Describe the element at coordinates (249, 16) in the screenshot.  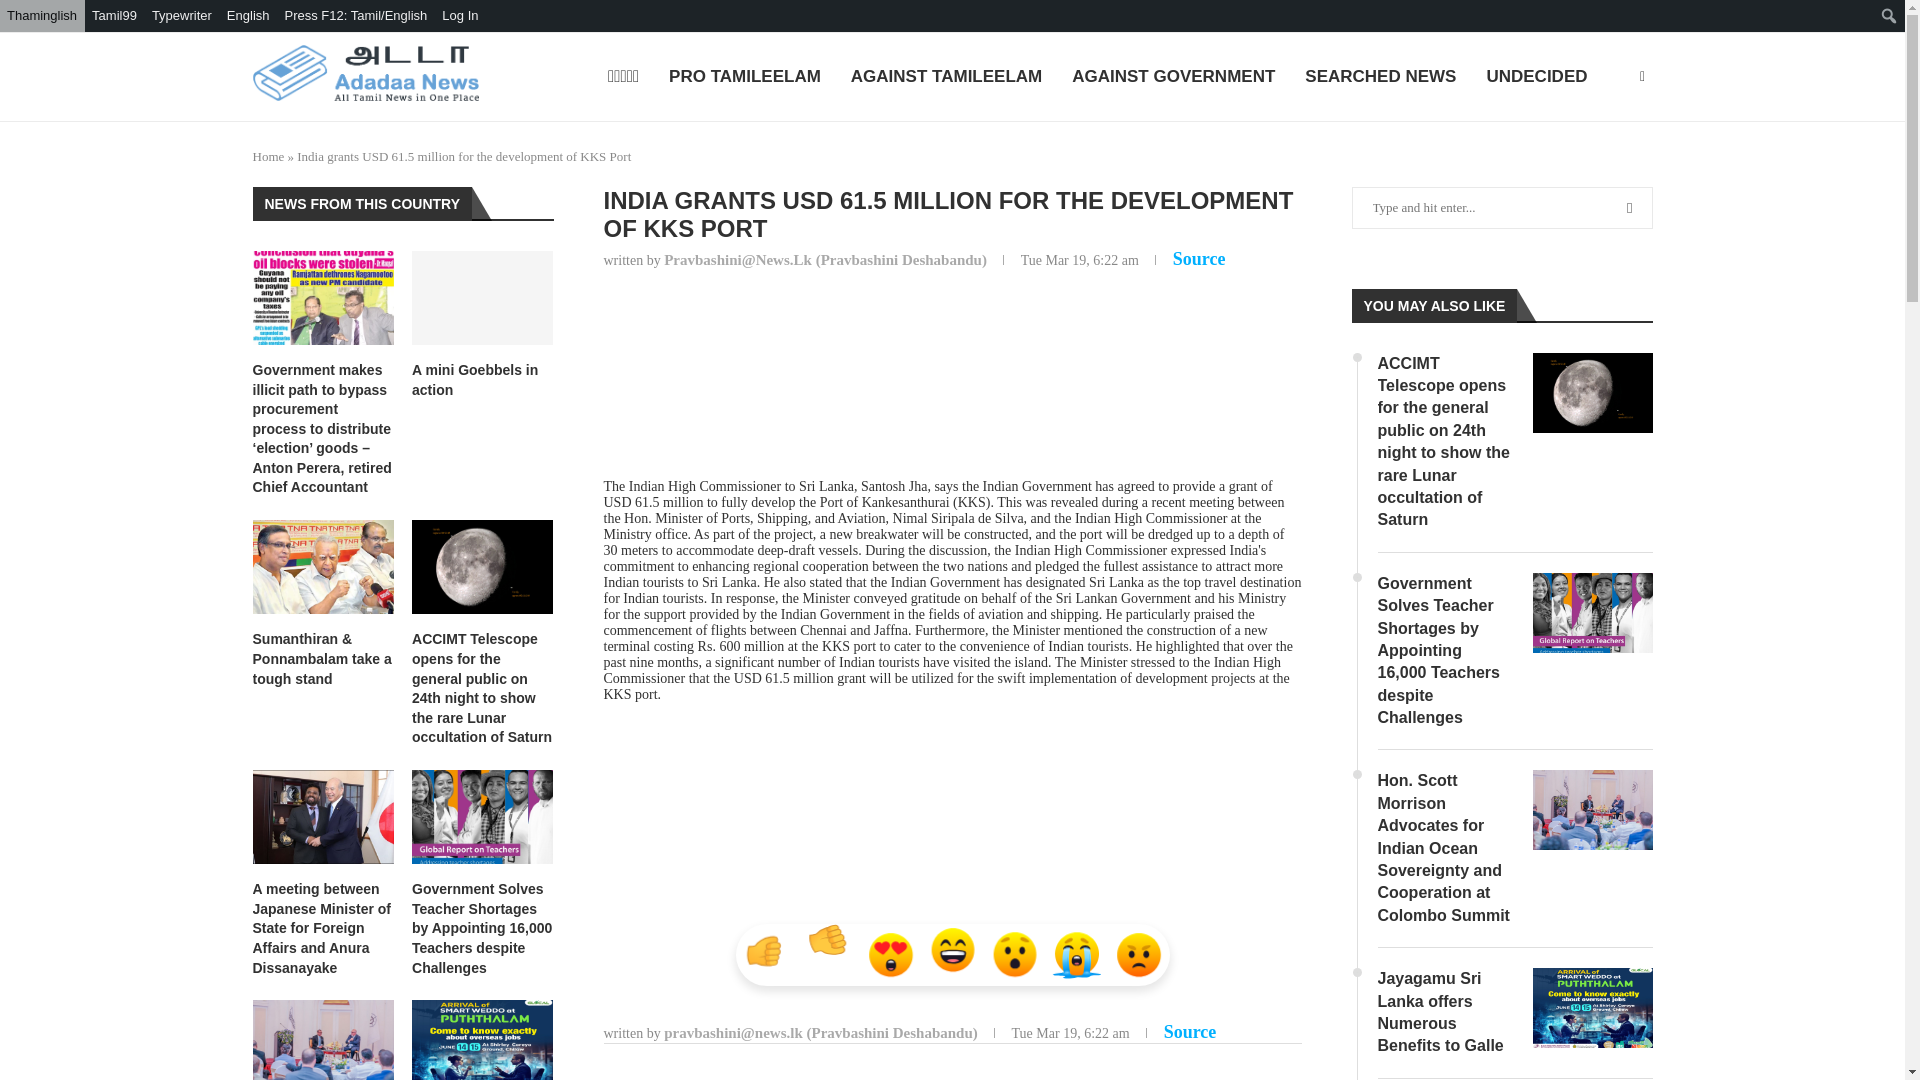
I see `English` at that location.